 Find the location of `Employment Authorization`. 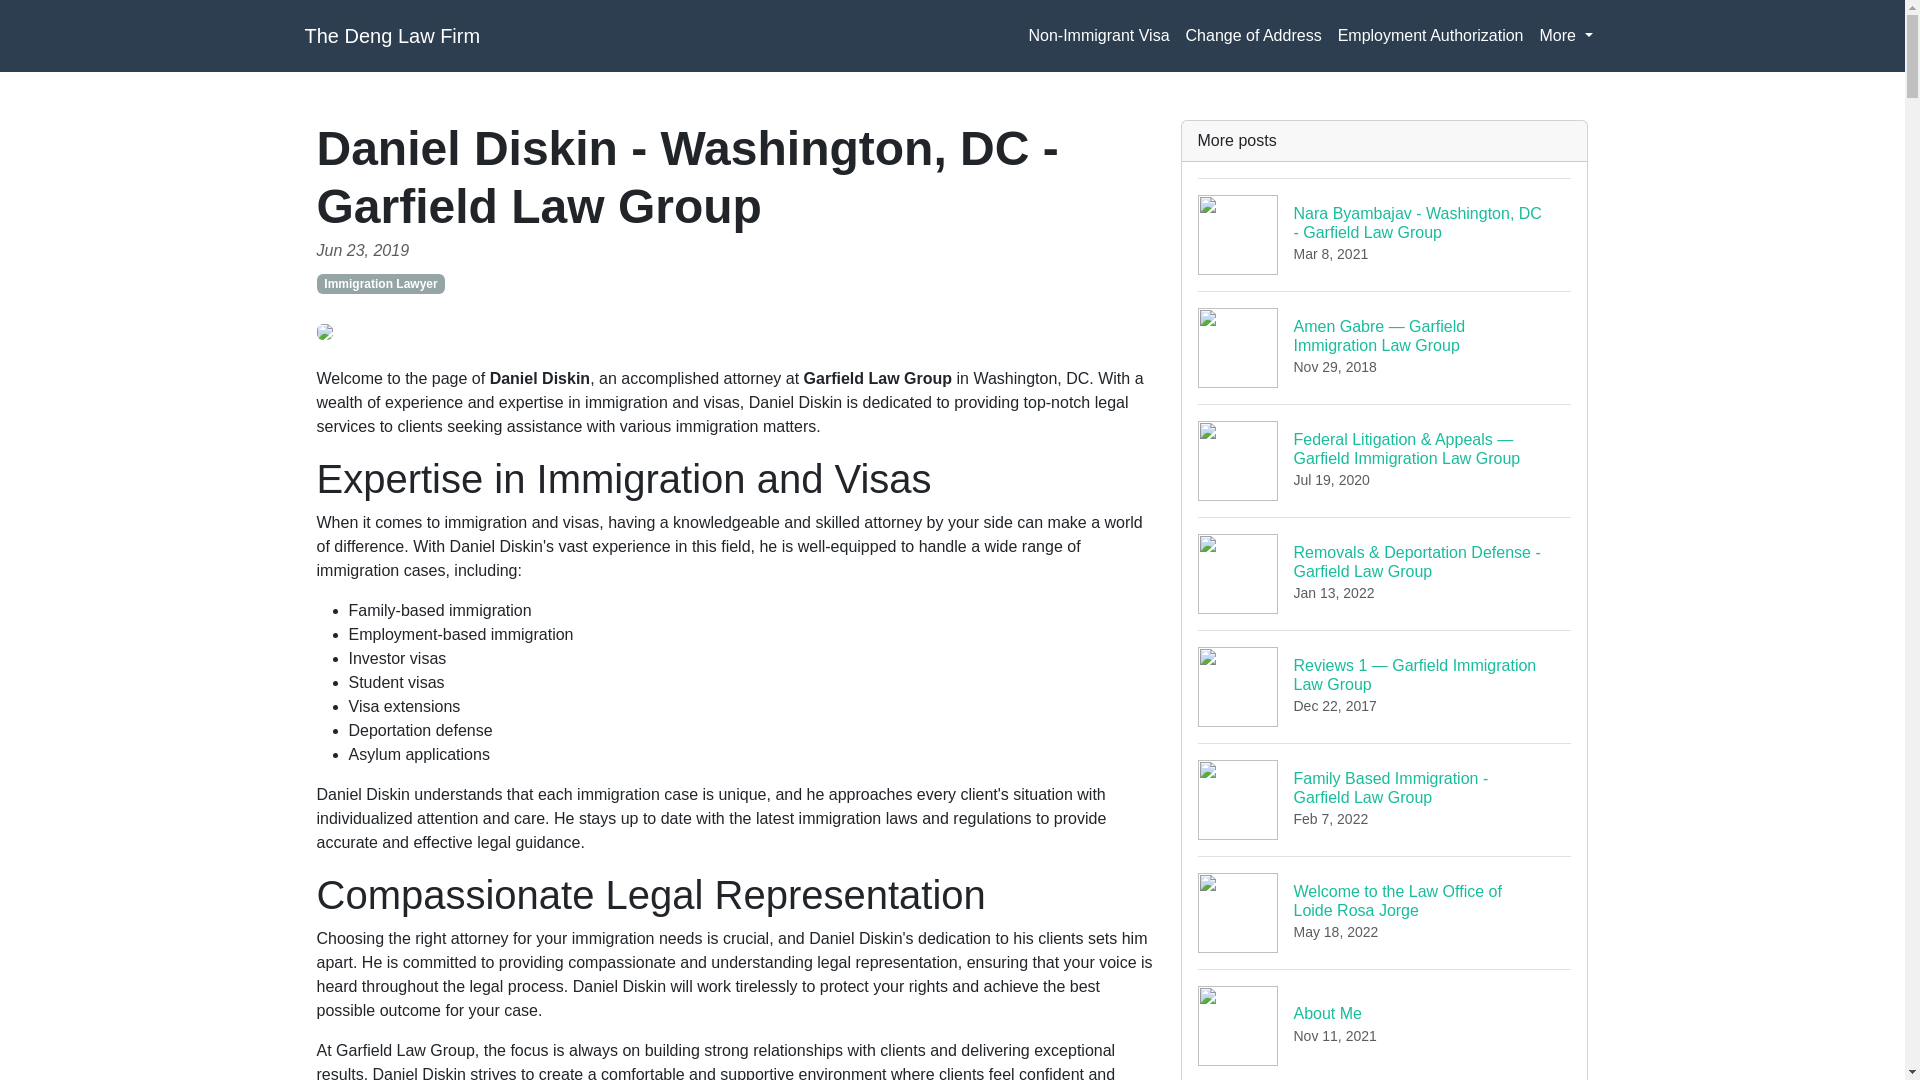

Employment Authorization is located at coordinates (392, 36).